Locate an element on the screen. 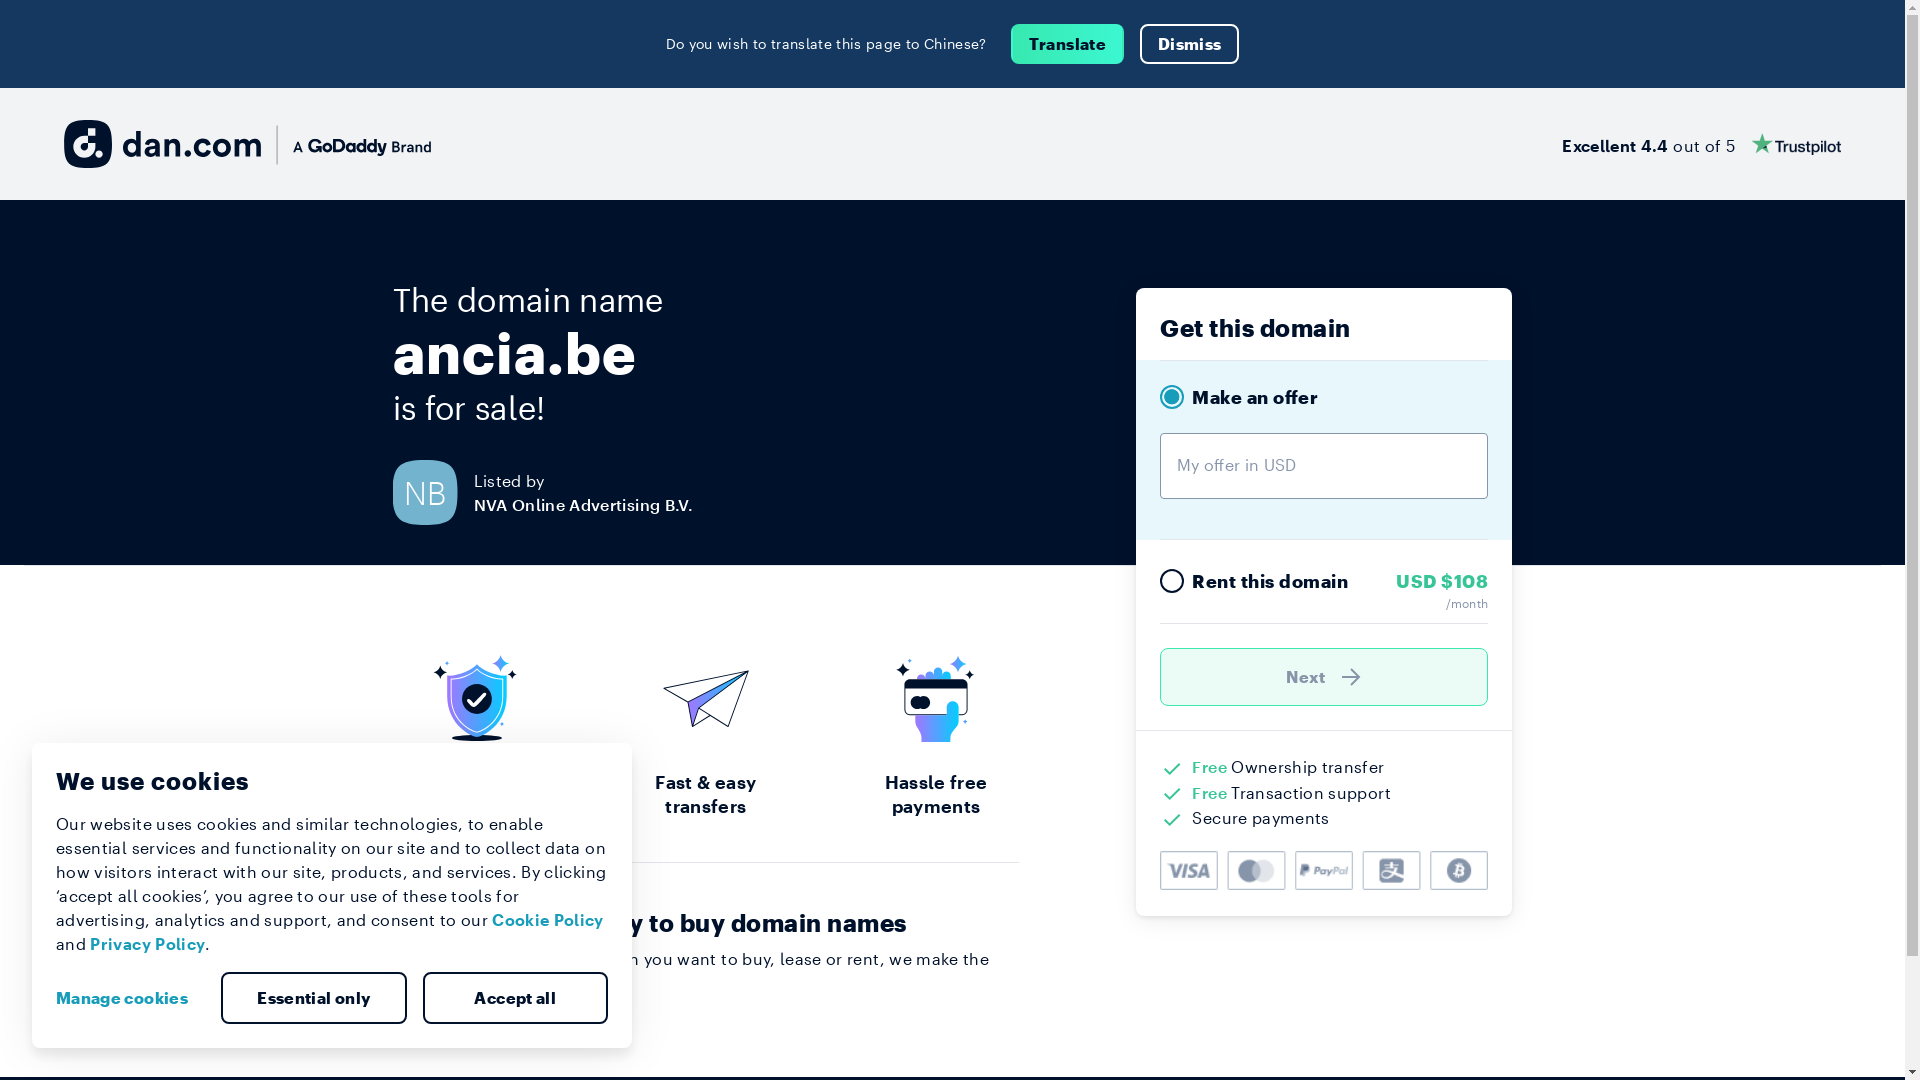 This screenshot has height=1080, width=1920. Translate is located at coordinates (1068, 44).